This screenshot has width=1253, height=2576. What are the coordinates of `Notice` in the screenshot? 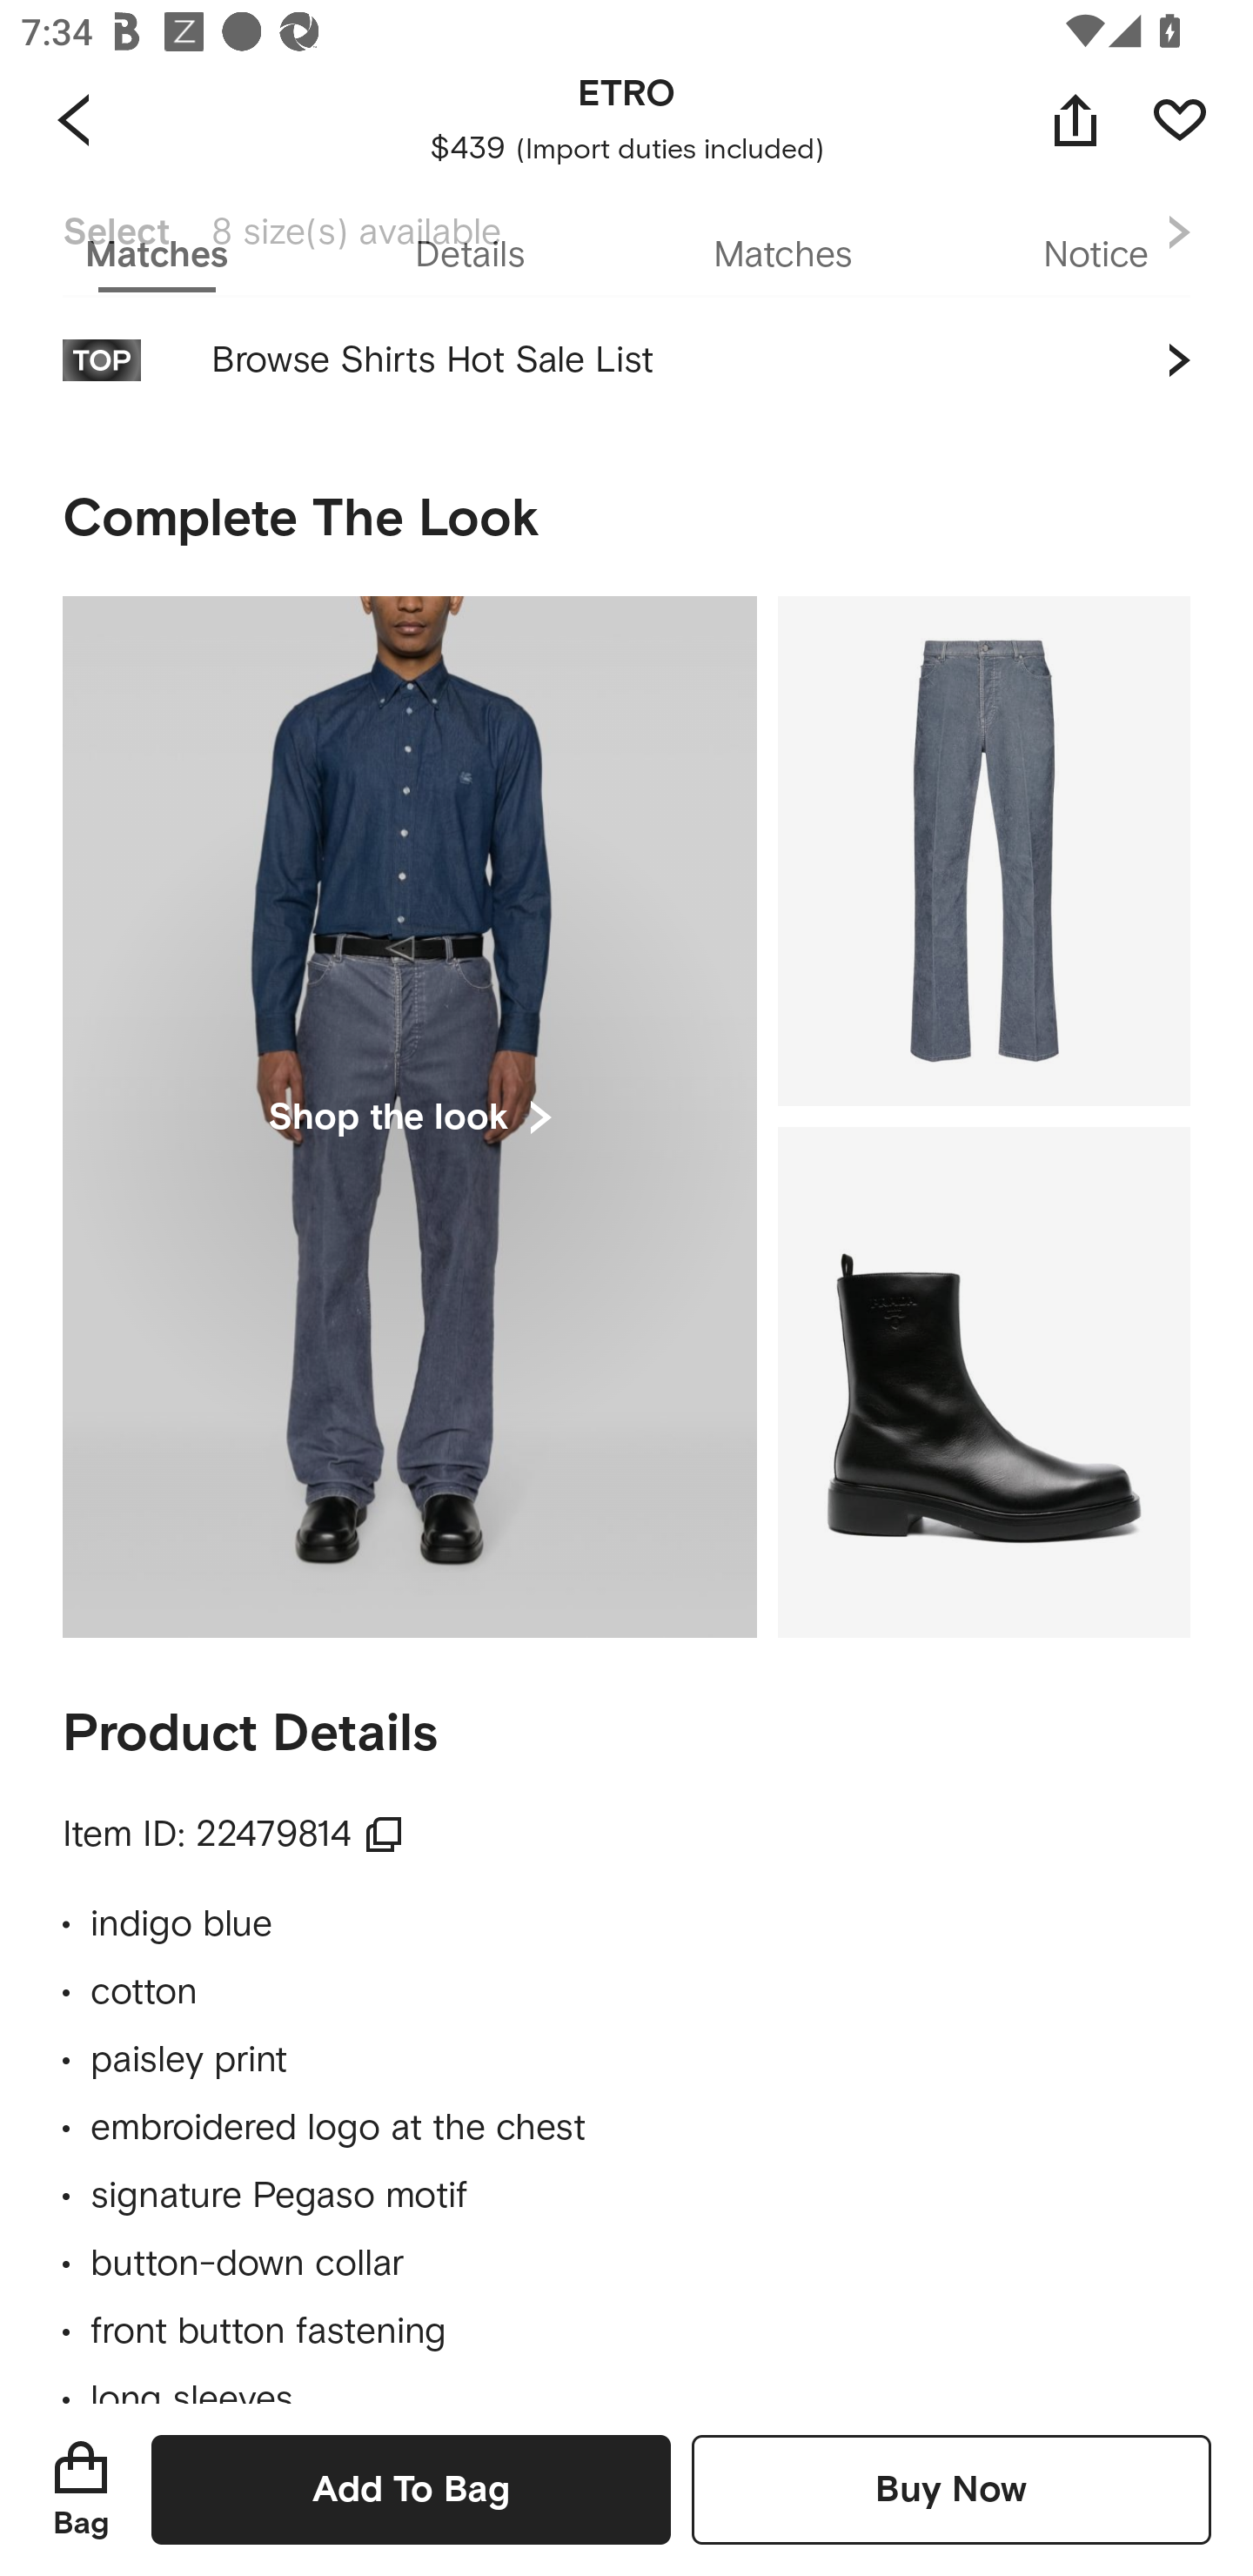 It's located at (1096, 256).